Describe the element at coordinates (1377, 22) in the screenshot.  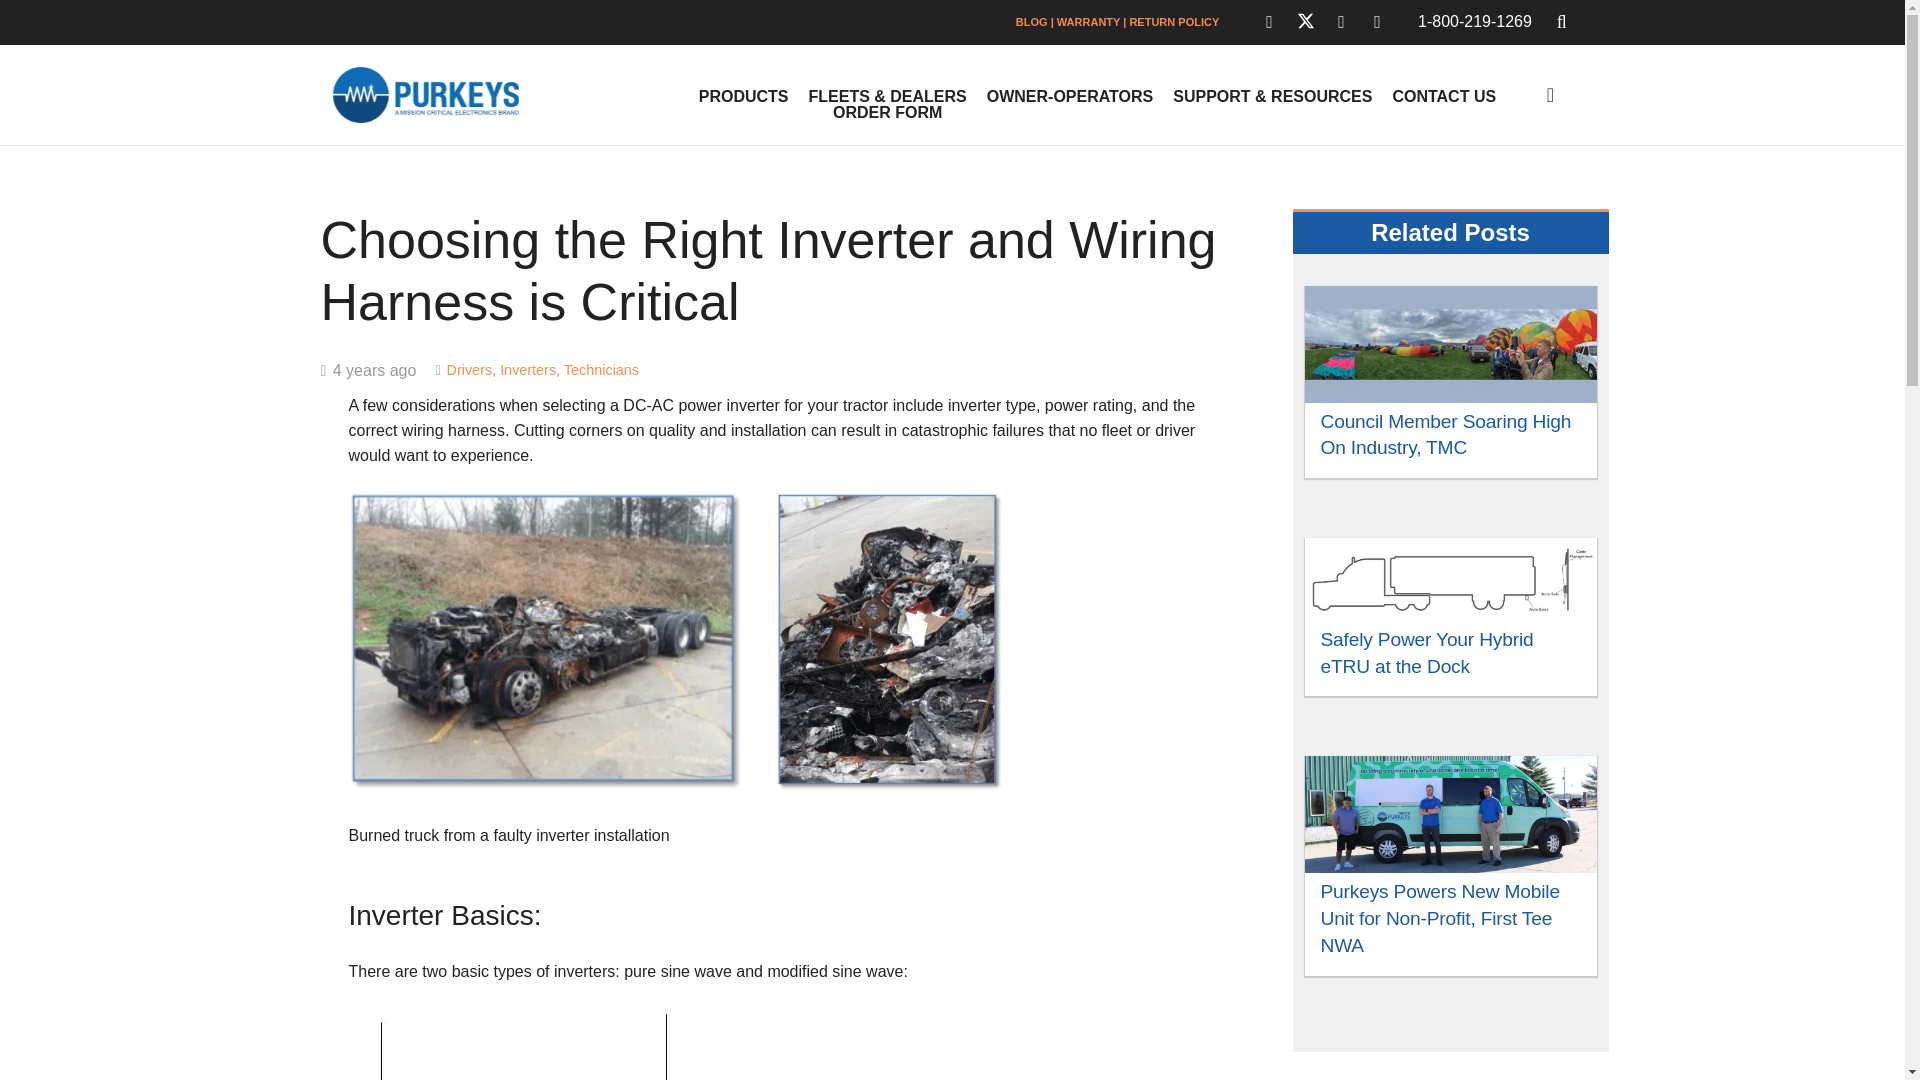
I see `YouTube` at that location.